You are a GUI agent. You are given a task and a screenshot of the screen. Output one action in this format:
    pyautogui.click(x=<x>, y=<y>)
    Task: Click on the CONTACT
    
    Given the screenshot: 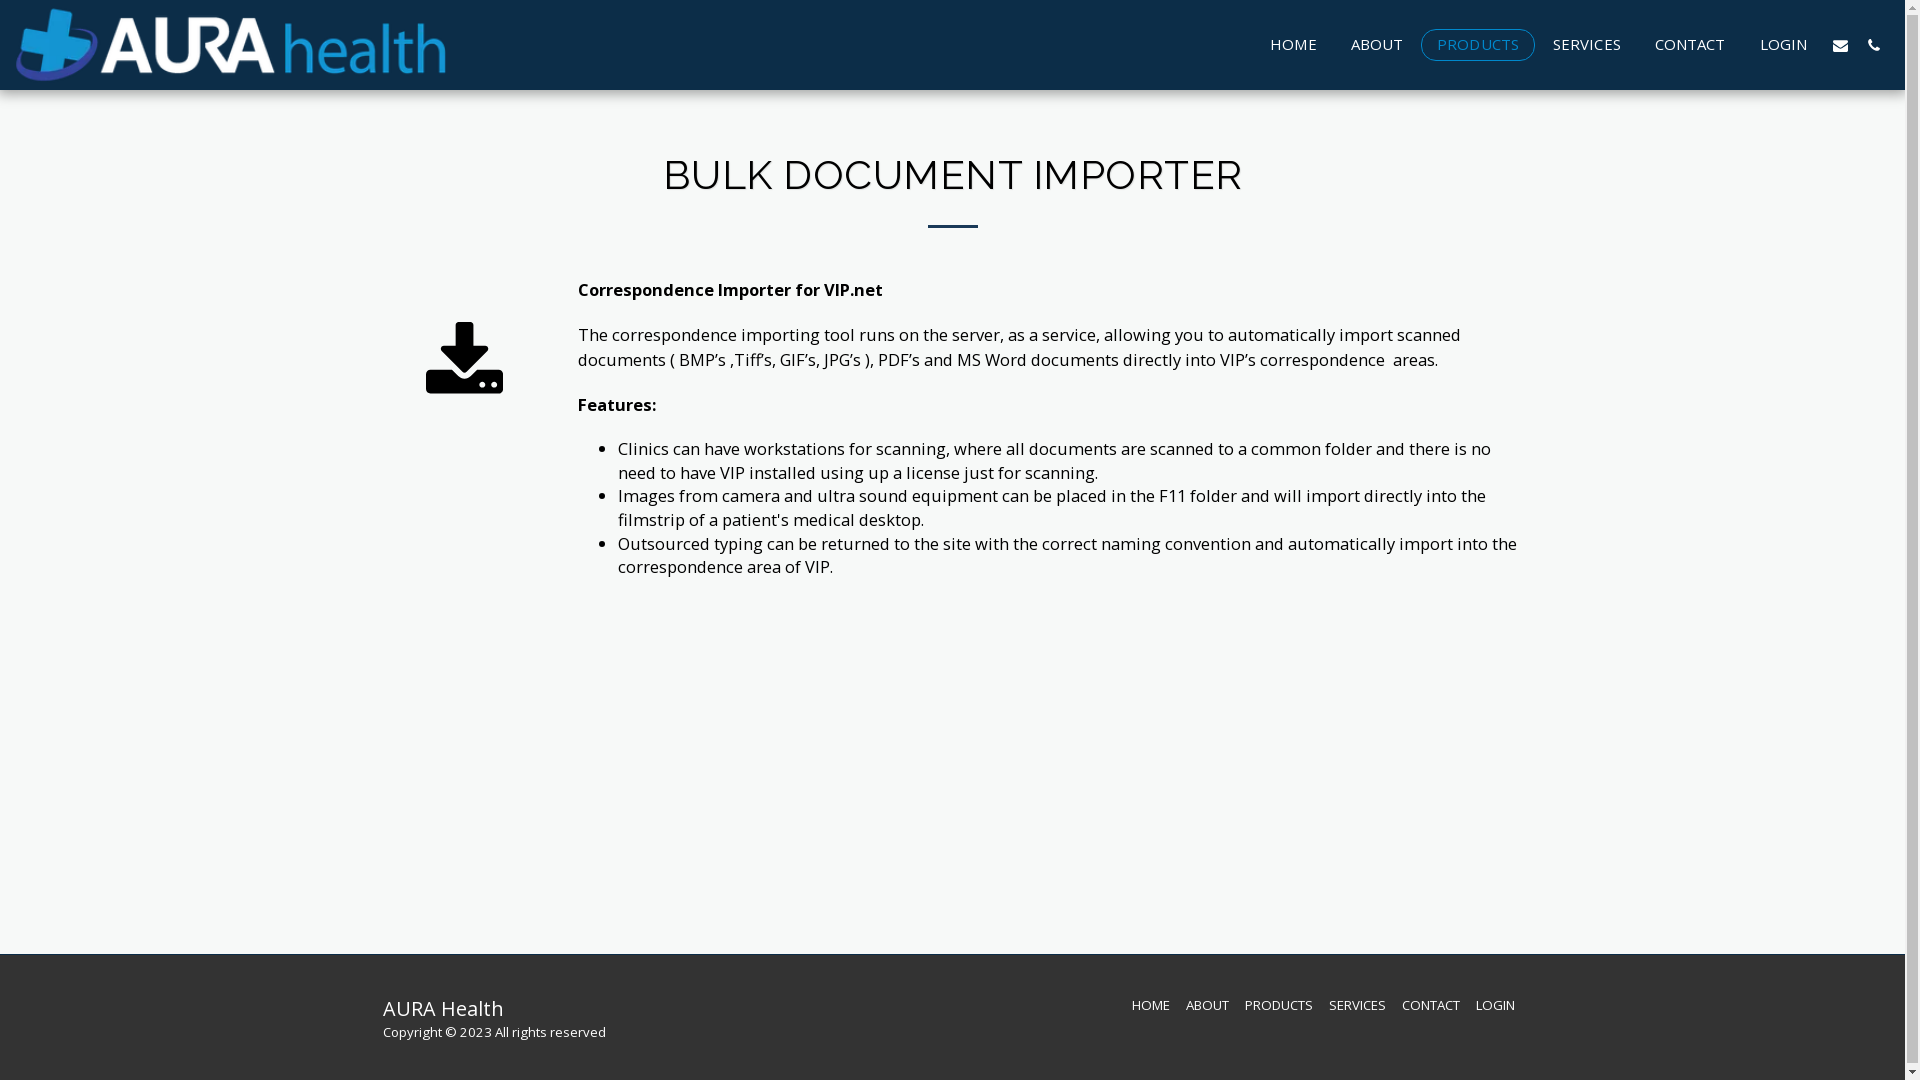 What is the action you would take?
    pyautogui.click(x=1690, y=44)
    